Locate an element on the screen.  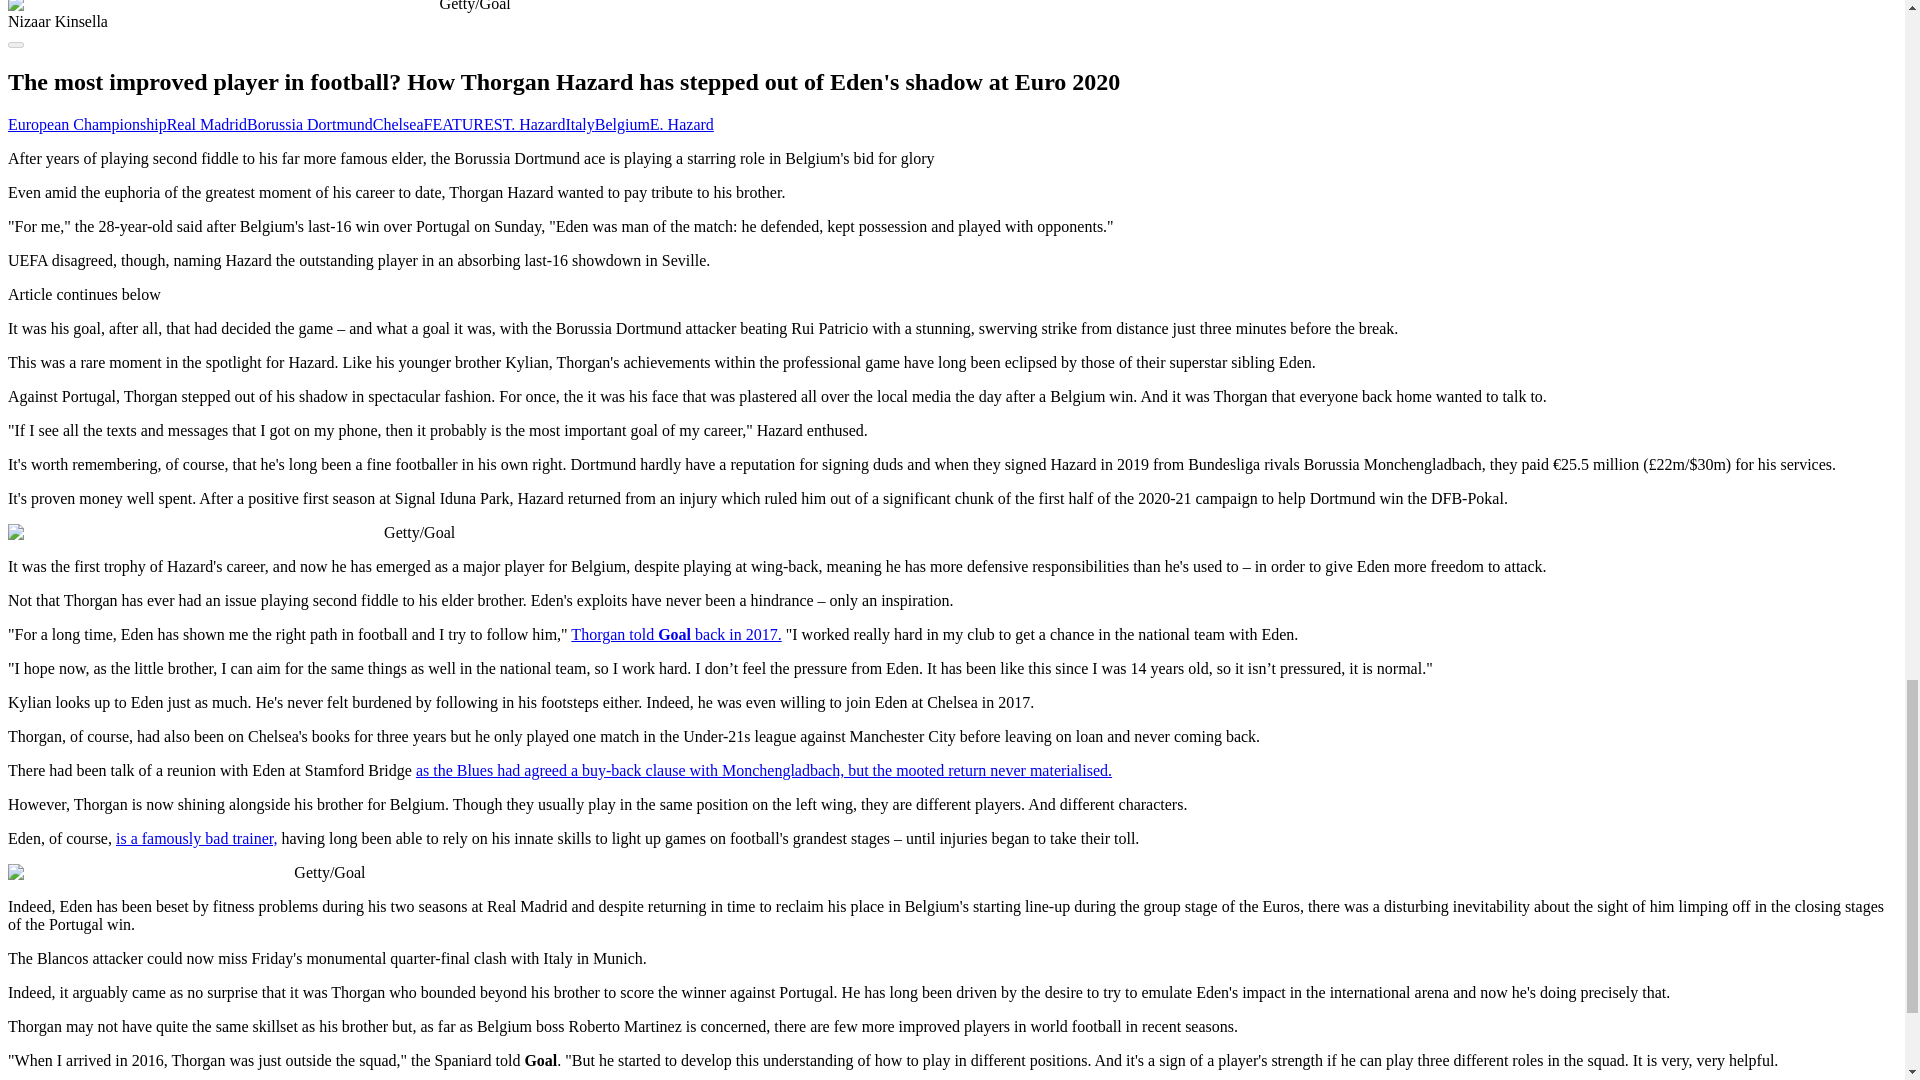
Real Madrid is located at coordinates (207, 124).